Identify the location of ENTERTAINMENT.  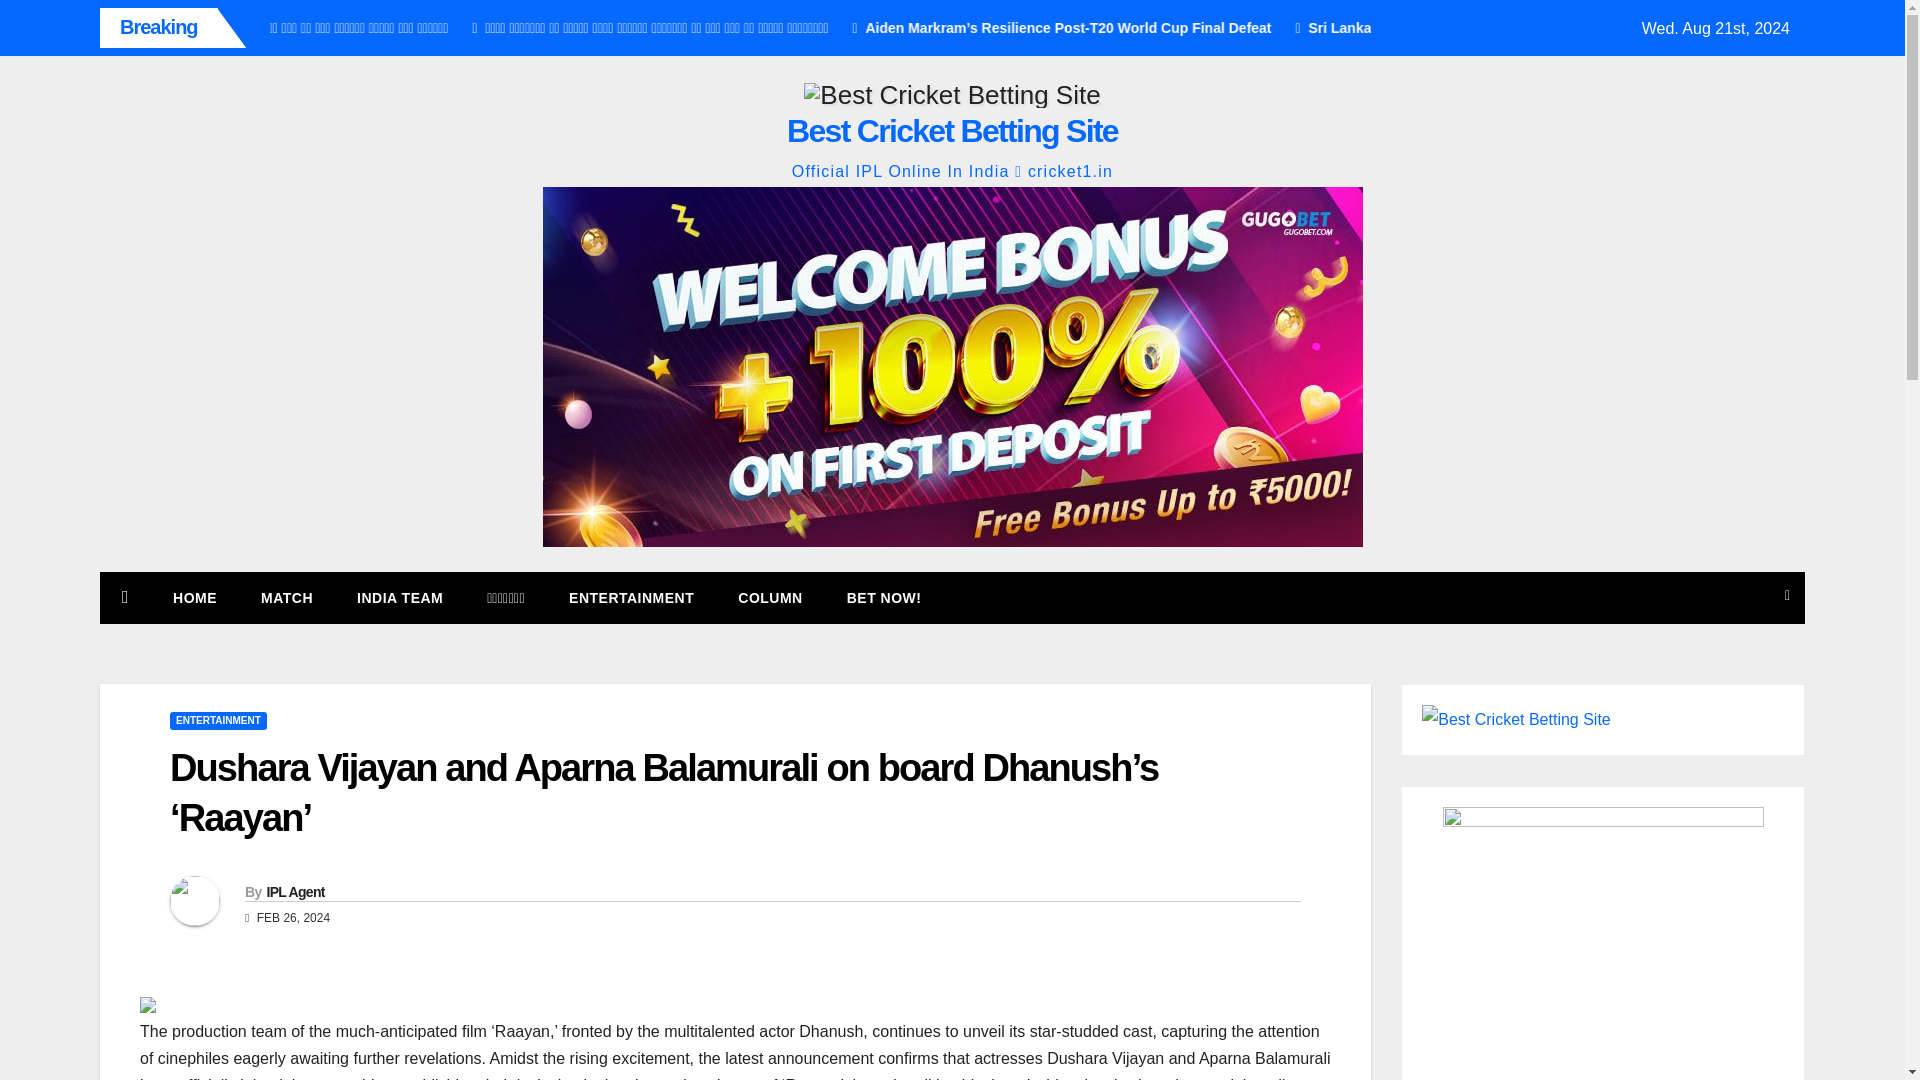
(218, 720).